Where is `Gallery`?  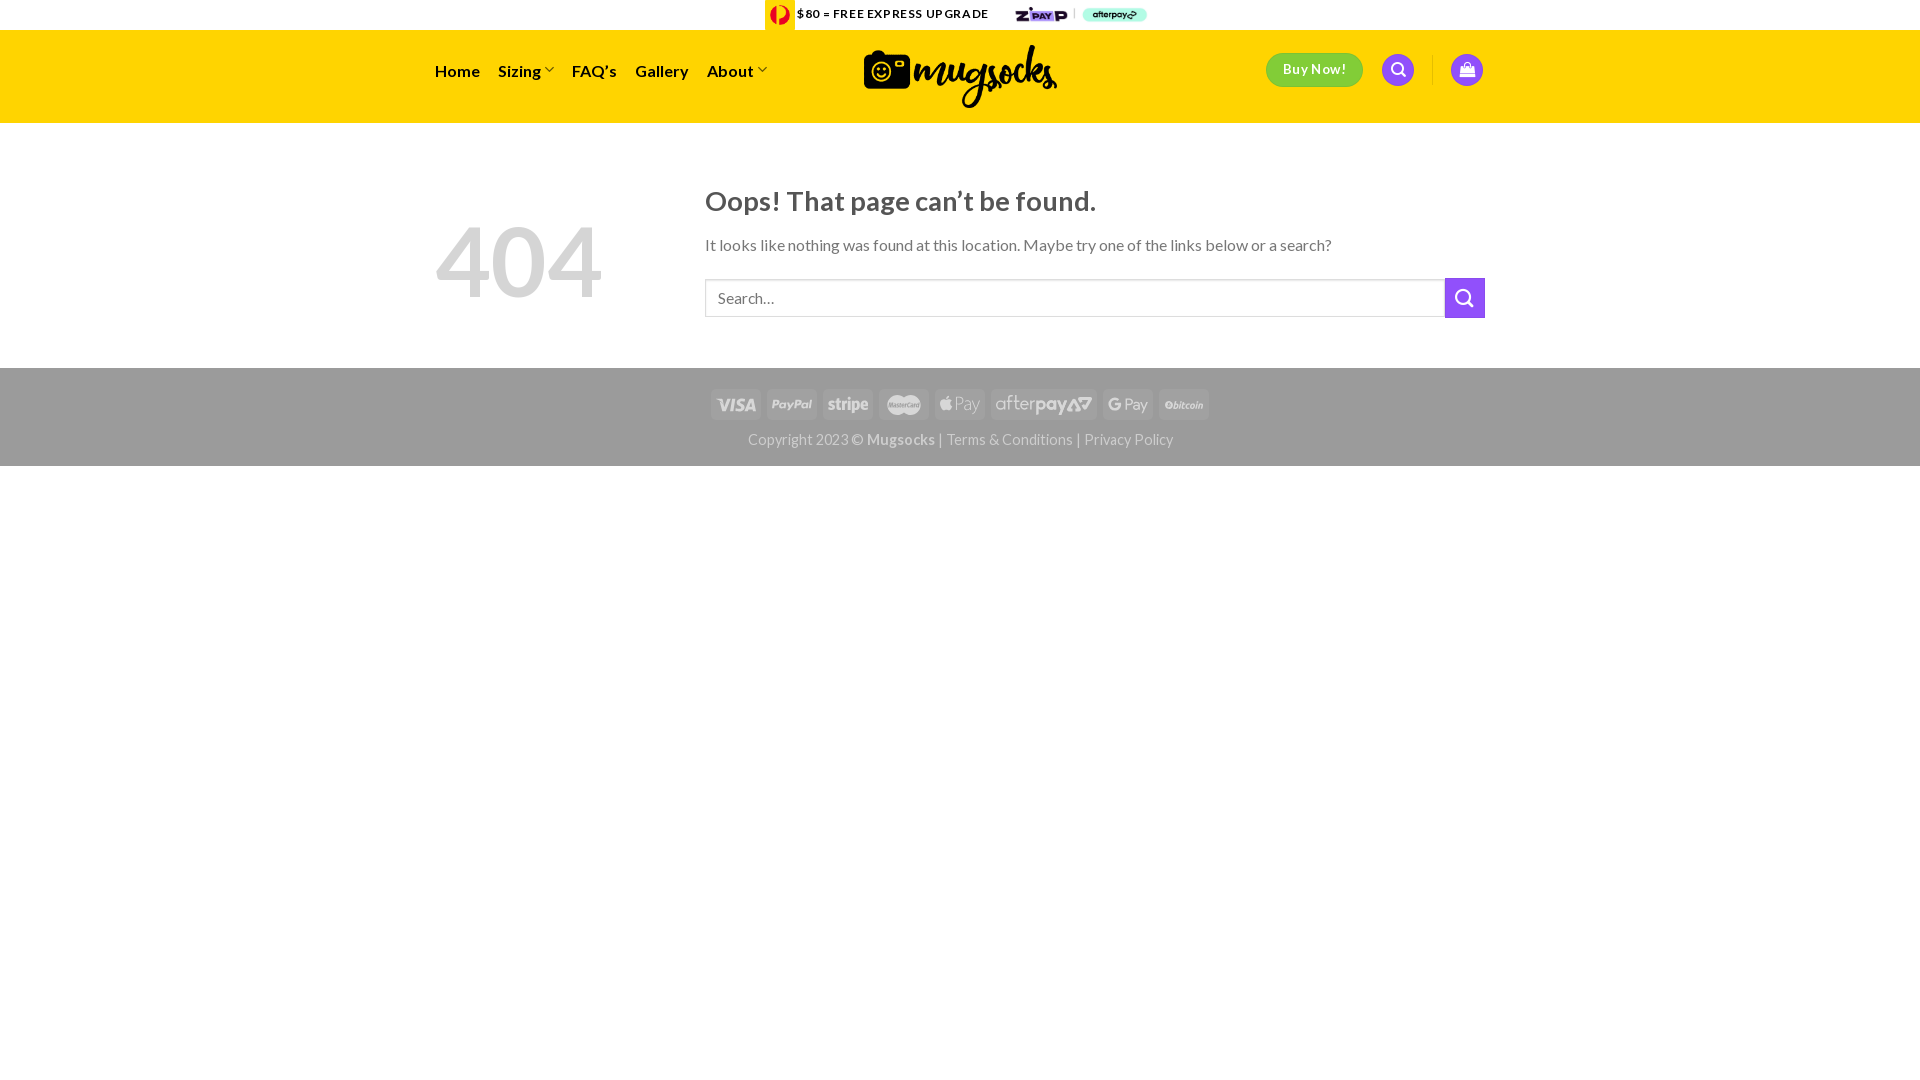
Gallery is located at coordinates (662, 70).